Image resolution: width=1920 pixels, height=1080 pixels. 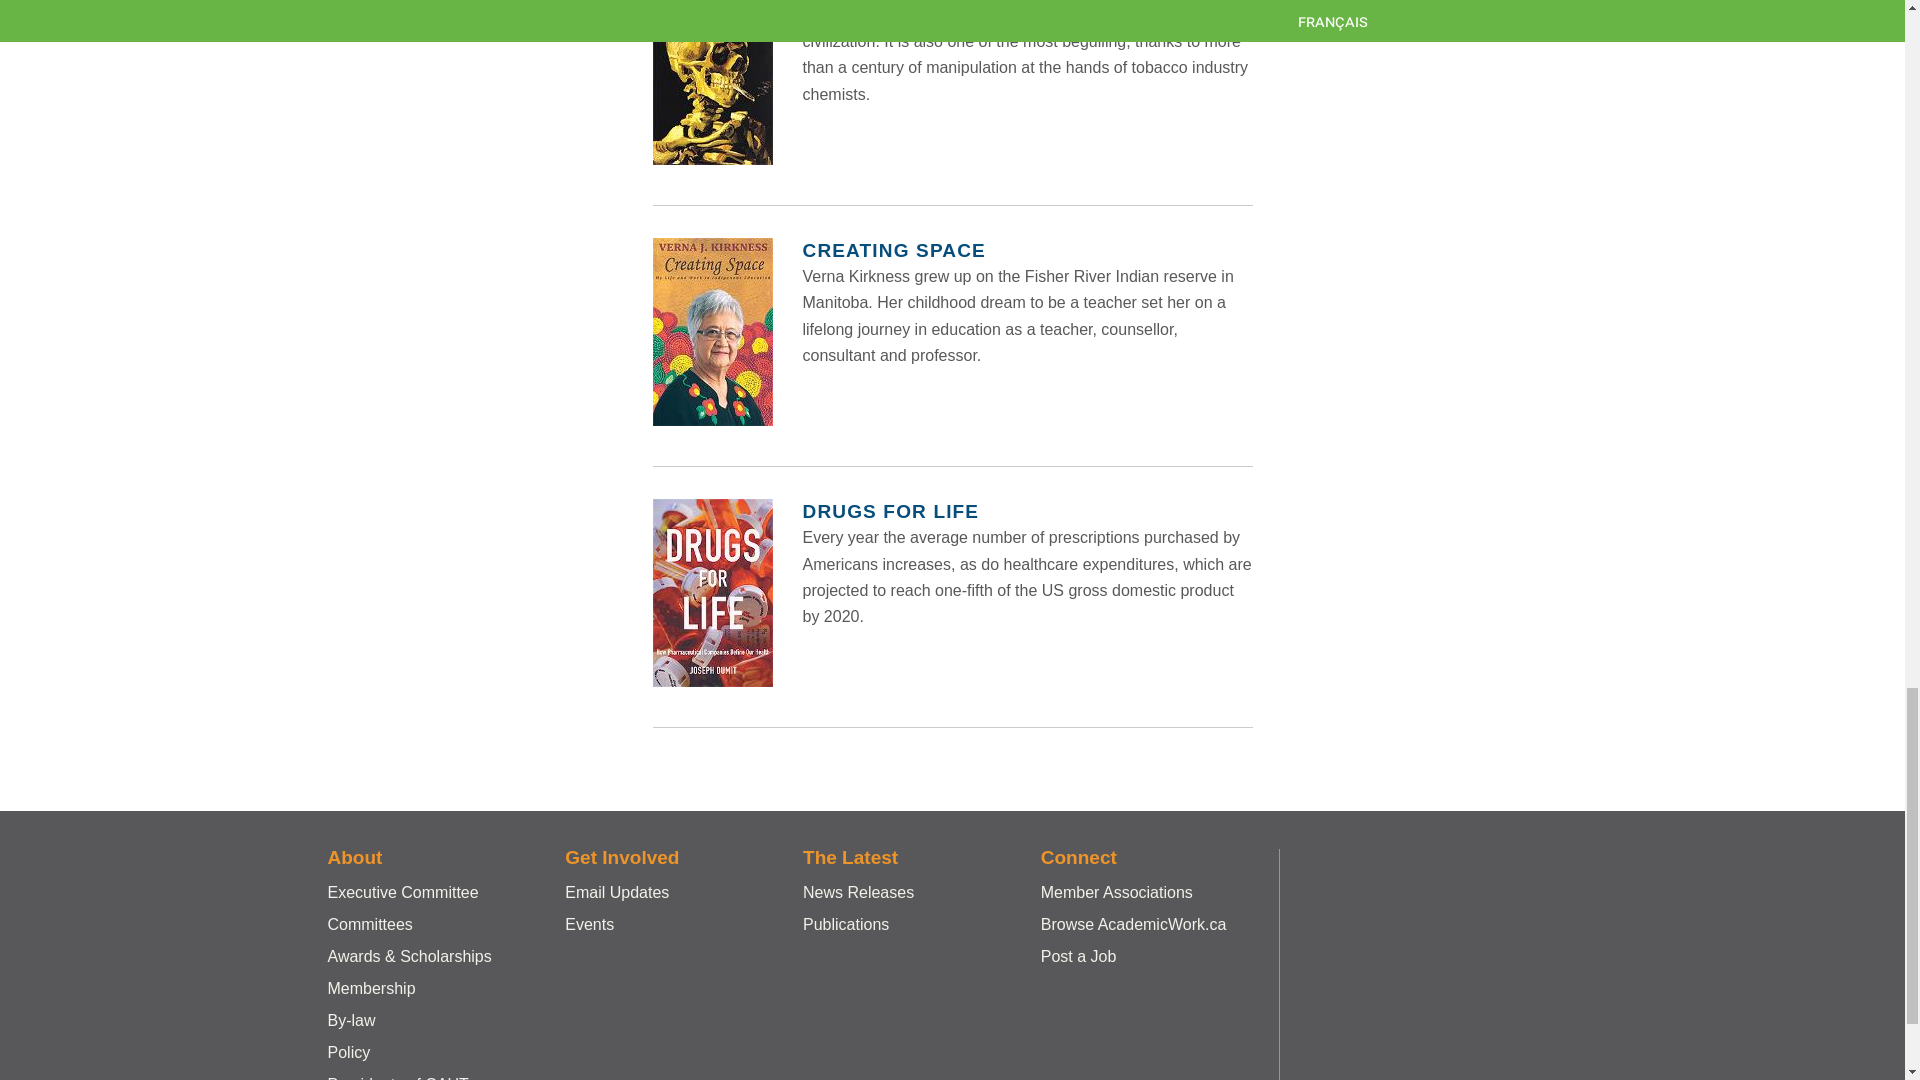 What do you see at coordinates (589, 924) in the screenshot?
I see `Events` at bounding box center [589, 924].